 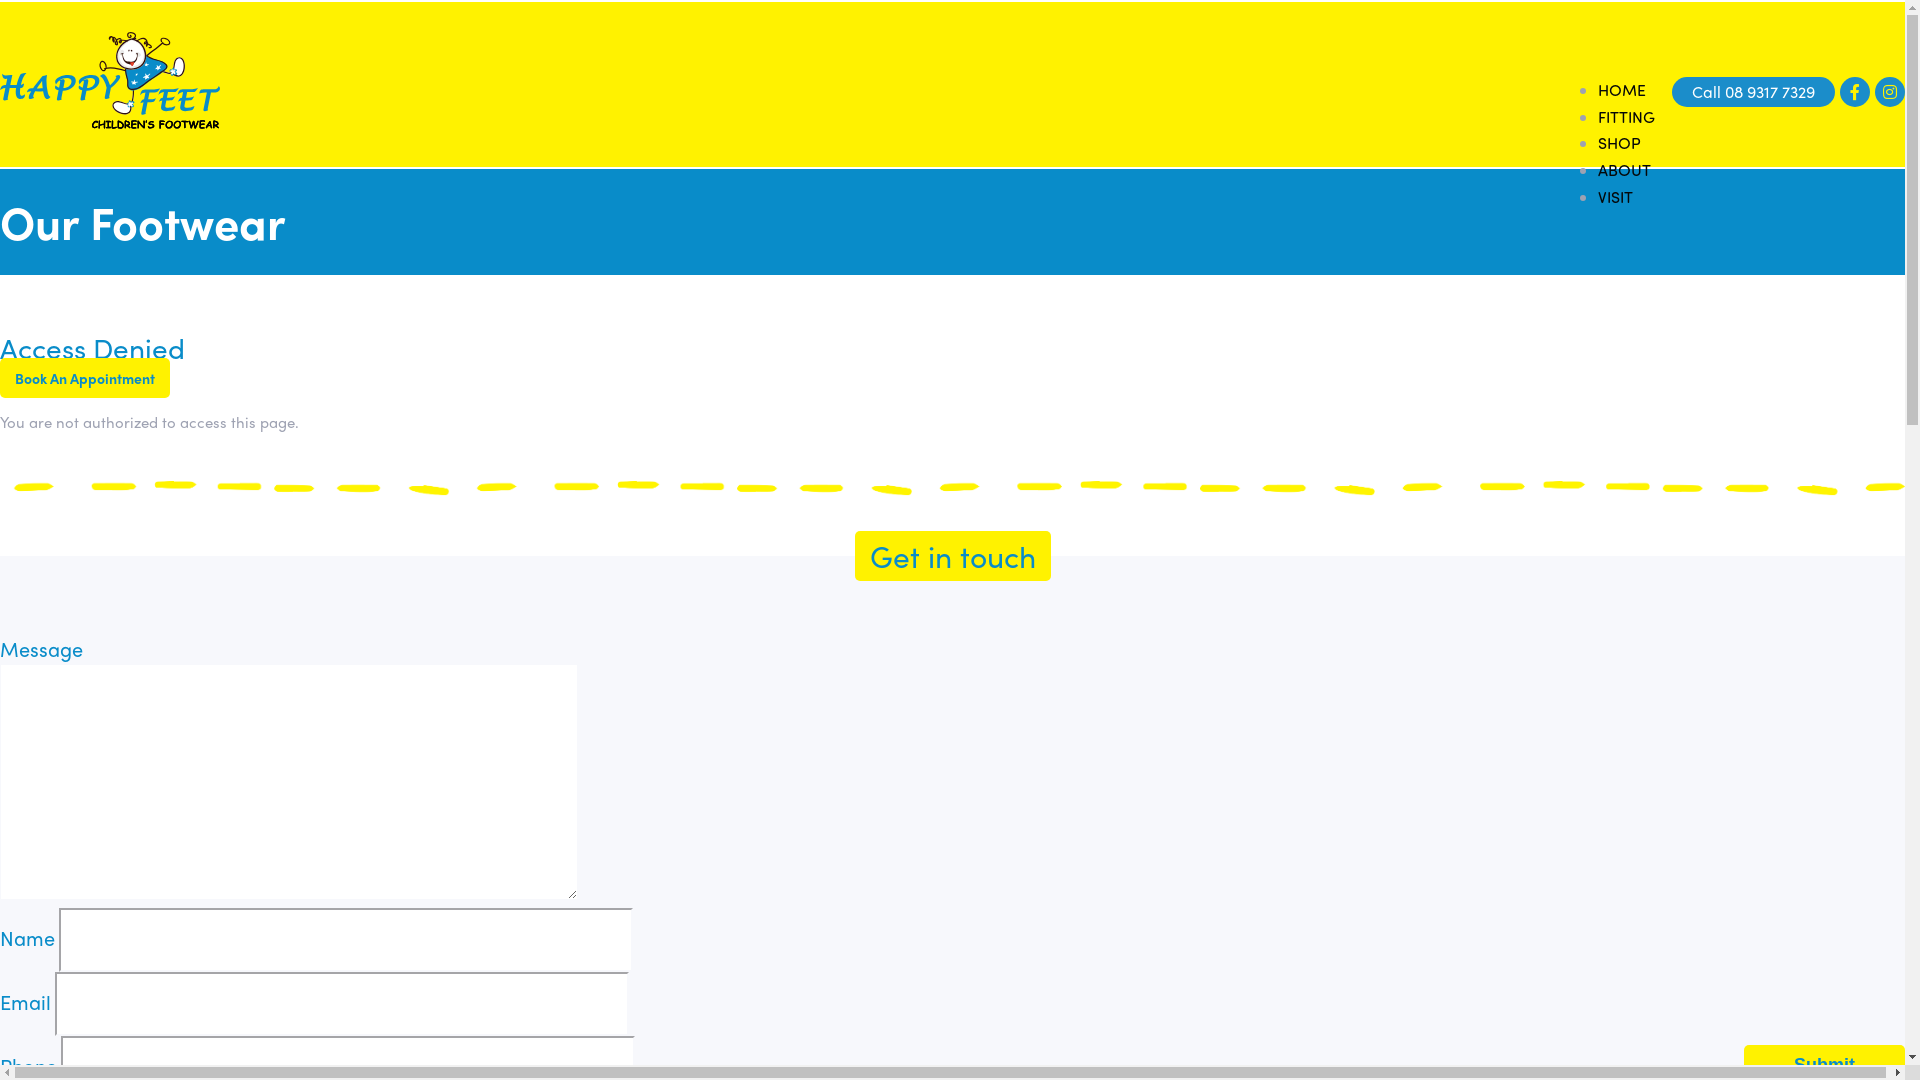 I want to click on Book An Appointment, so click(x=85, y=378).